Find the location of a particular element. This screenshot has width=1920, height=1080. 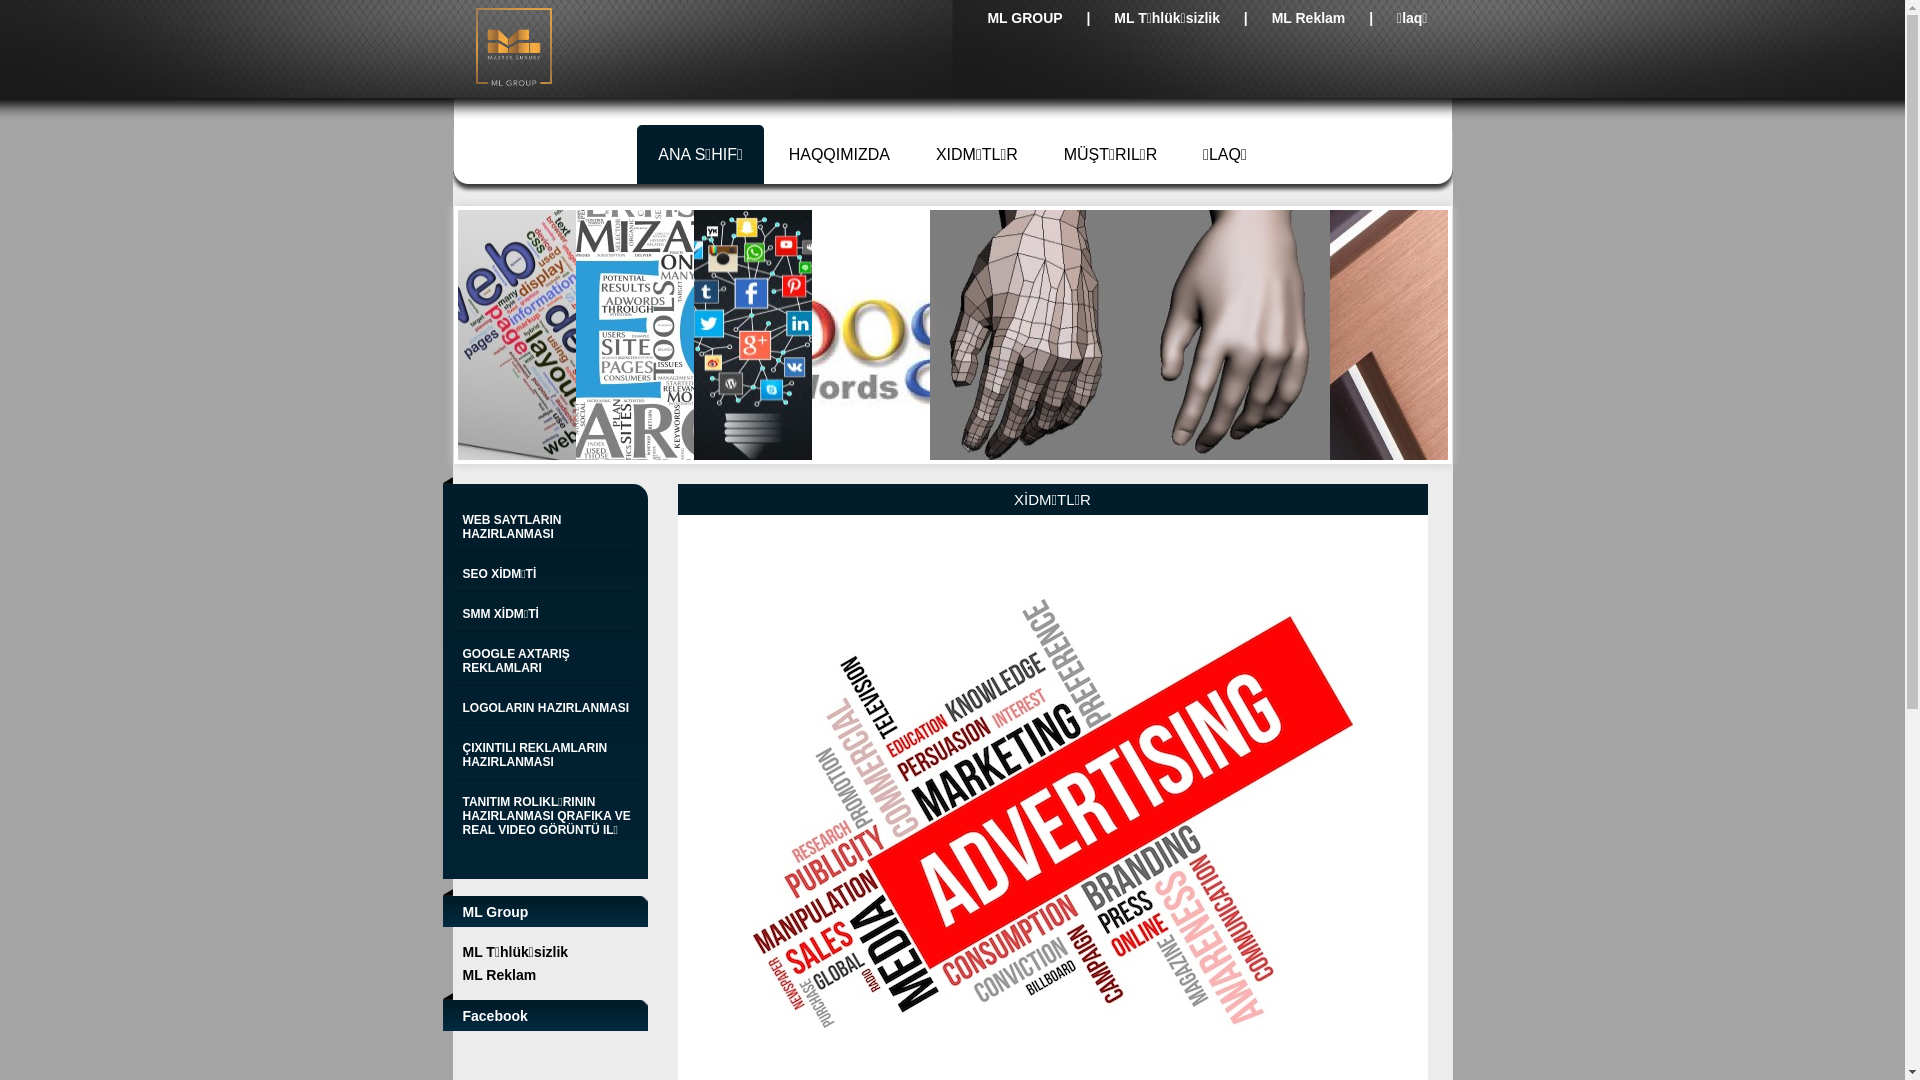

HAQQIMIZDA is located at coordinates (840, 154).